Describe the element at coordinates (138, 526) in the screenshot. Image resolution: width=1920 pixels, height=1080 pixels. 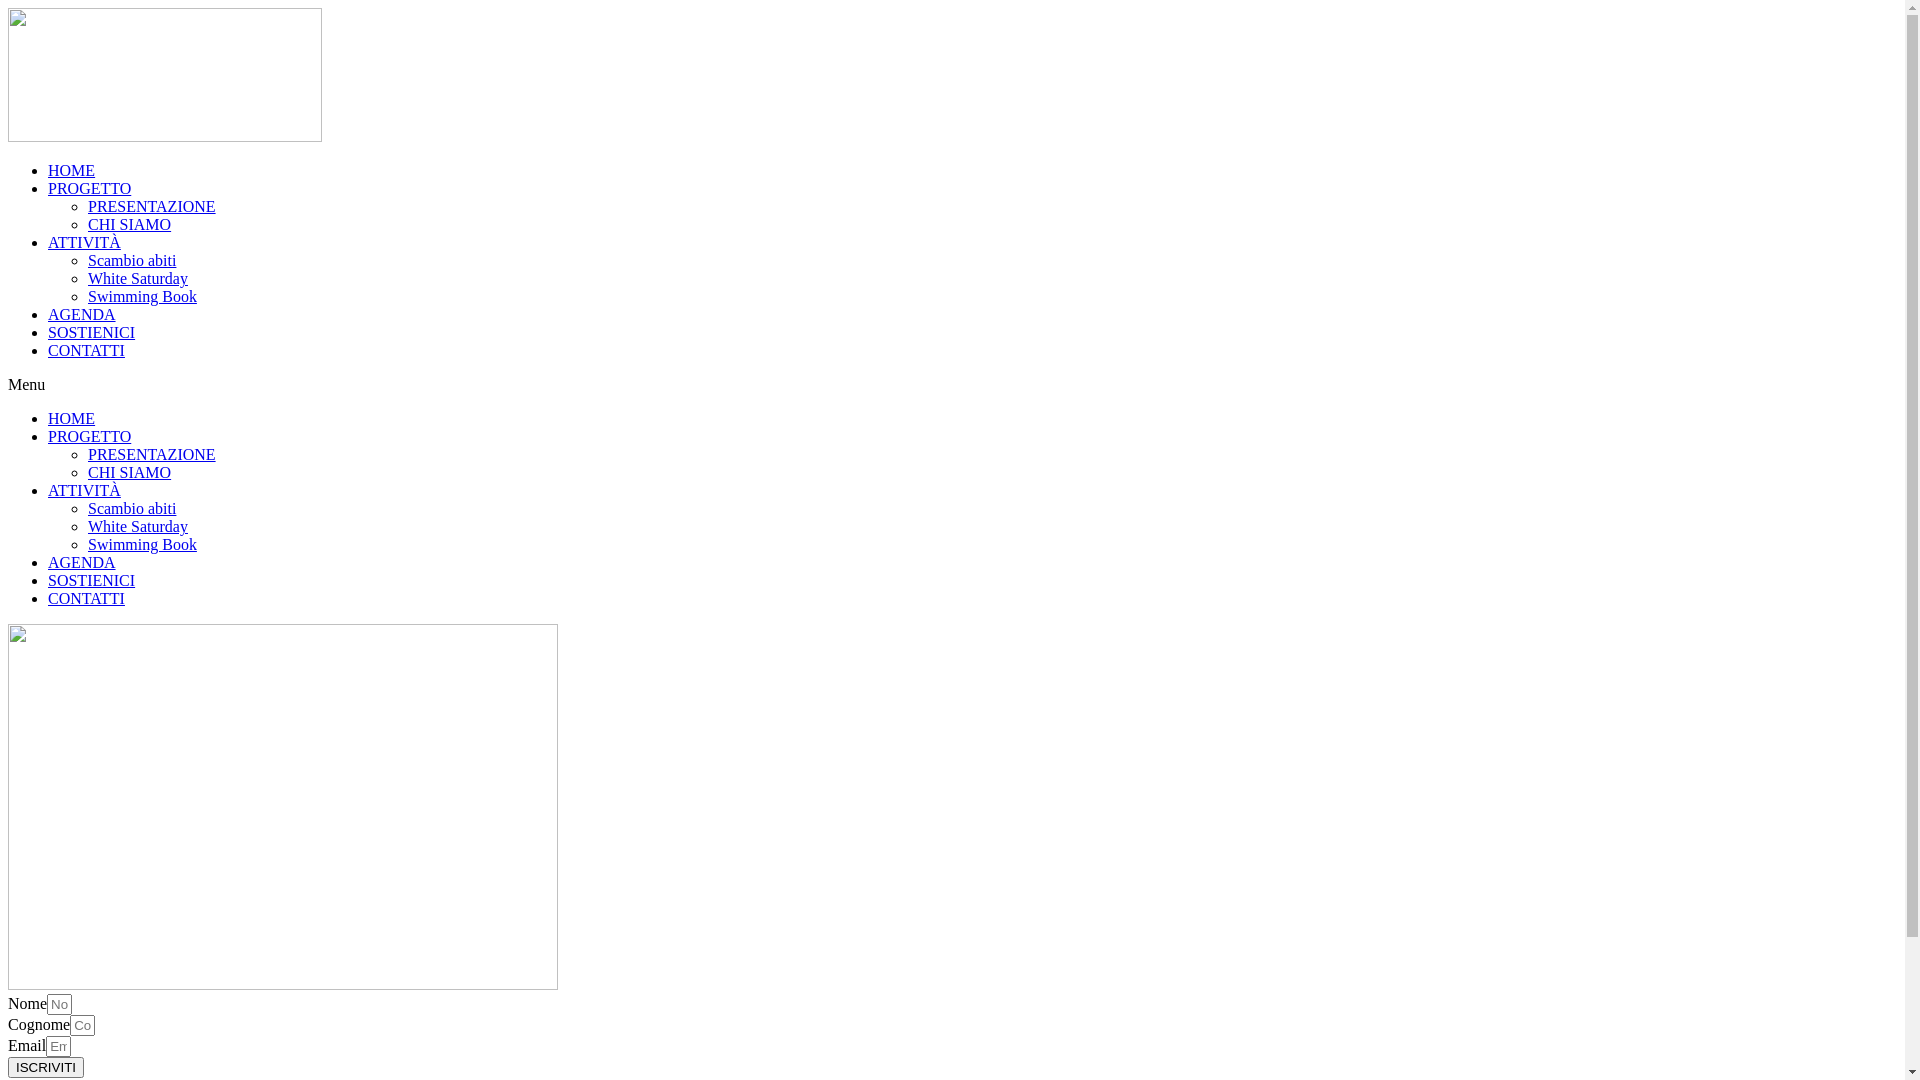
I see `White Saturday` at that location.